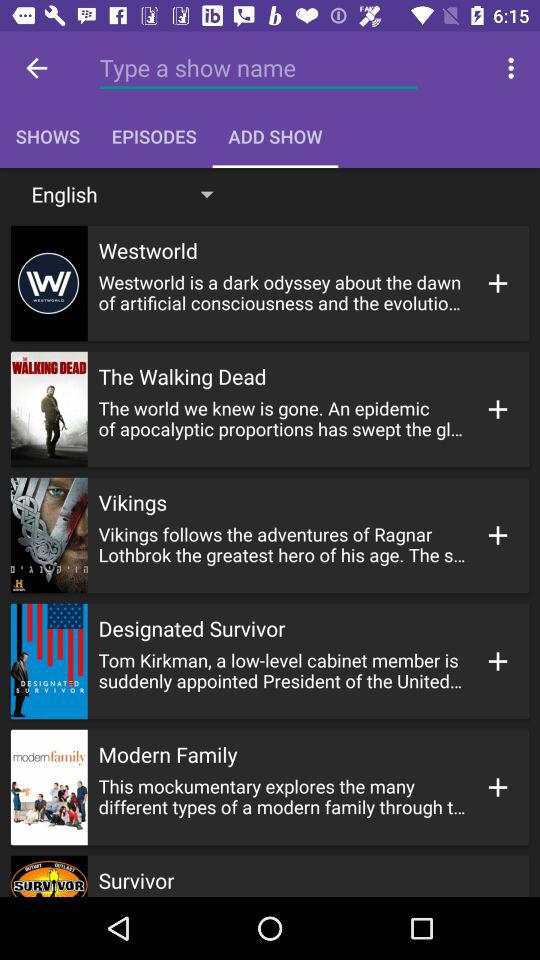 The width and height of the screenshot is (540, 960). What do you see at coordinates (258, 68) in the screenshot?
I see `enter a show name` at bounding box center [258, 68].